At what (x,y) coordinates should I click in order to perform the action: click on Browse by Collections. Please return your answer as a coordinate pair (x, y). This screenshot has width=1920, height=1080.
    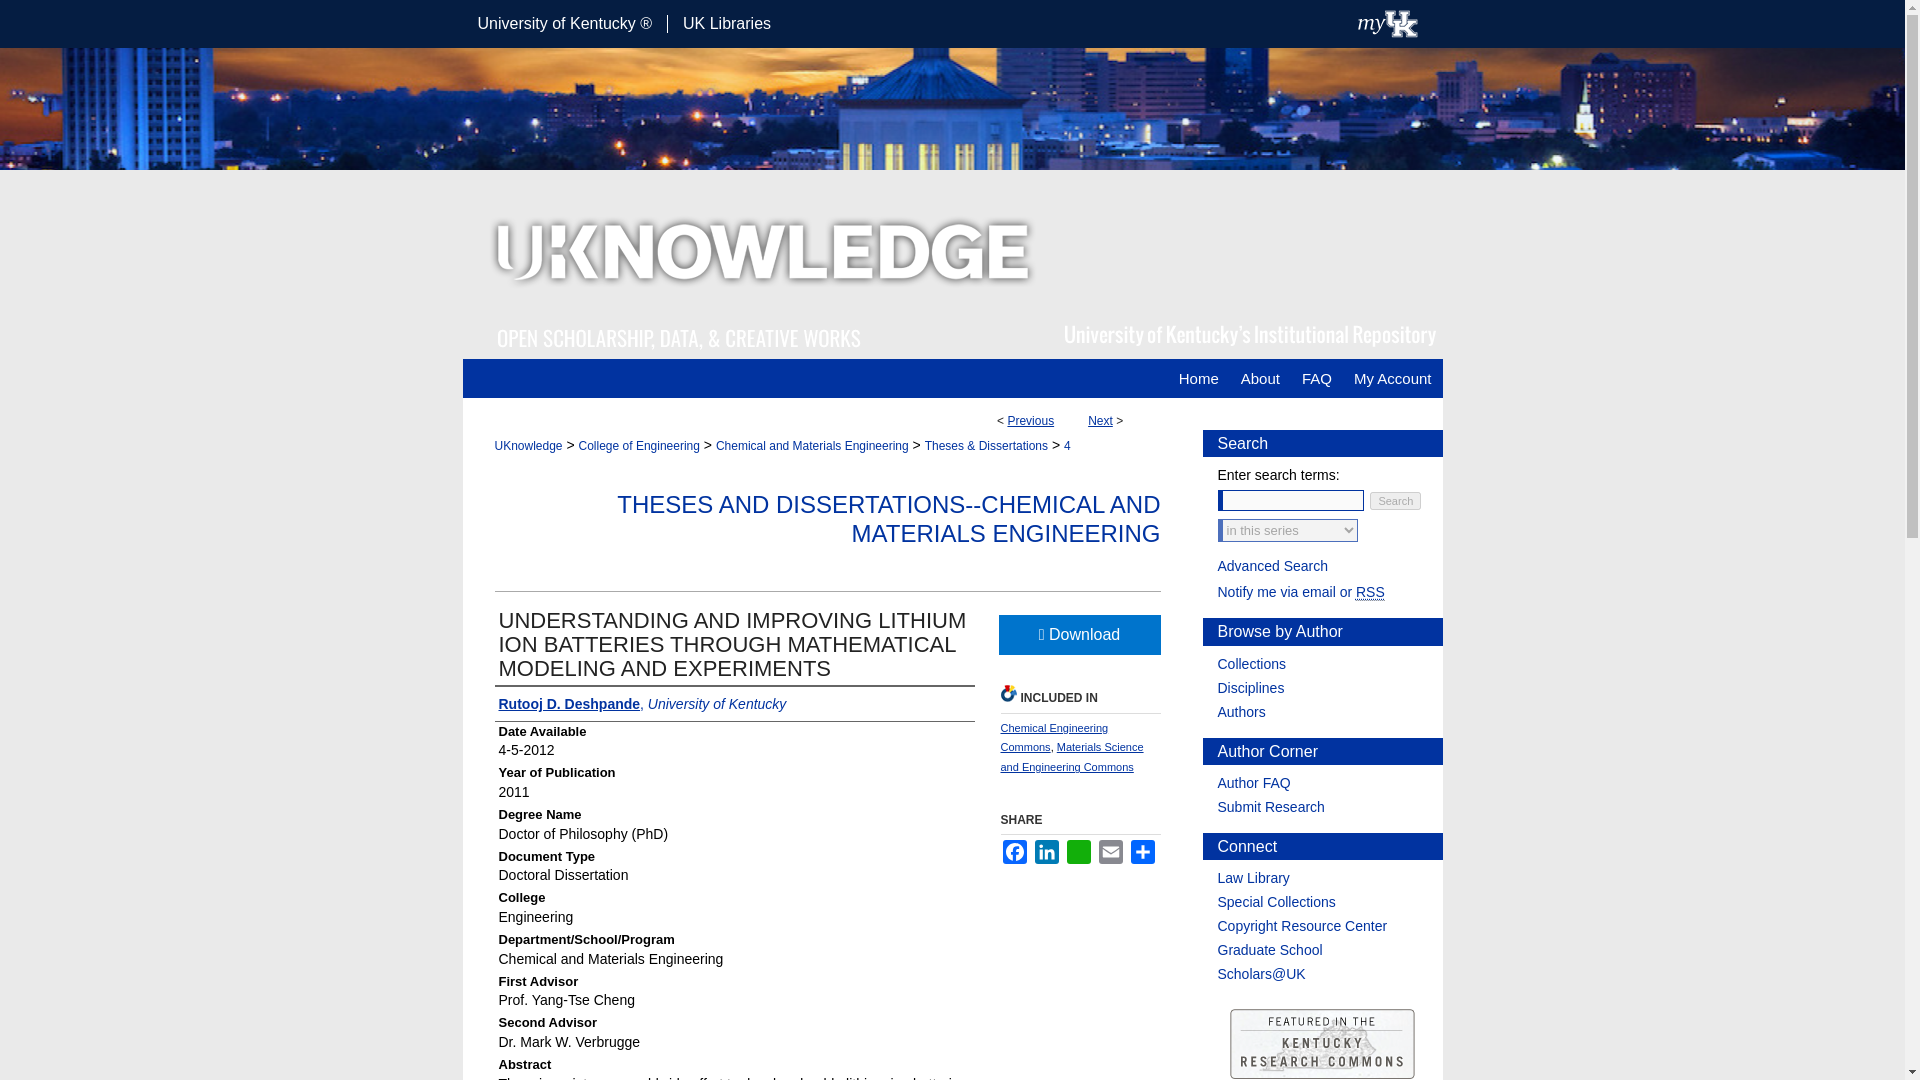
    Looking at the image, I should click on (1330, 663).